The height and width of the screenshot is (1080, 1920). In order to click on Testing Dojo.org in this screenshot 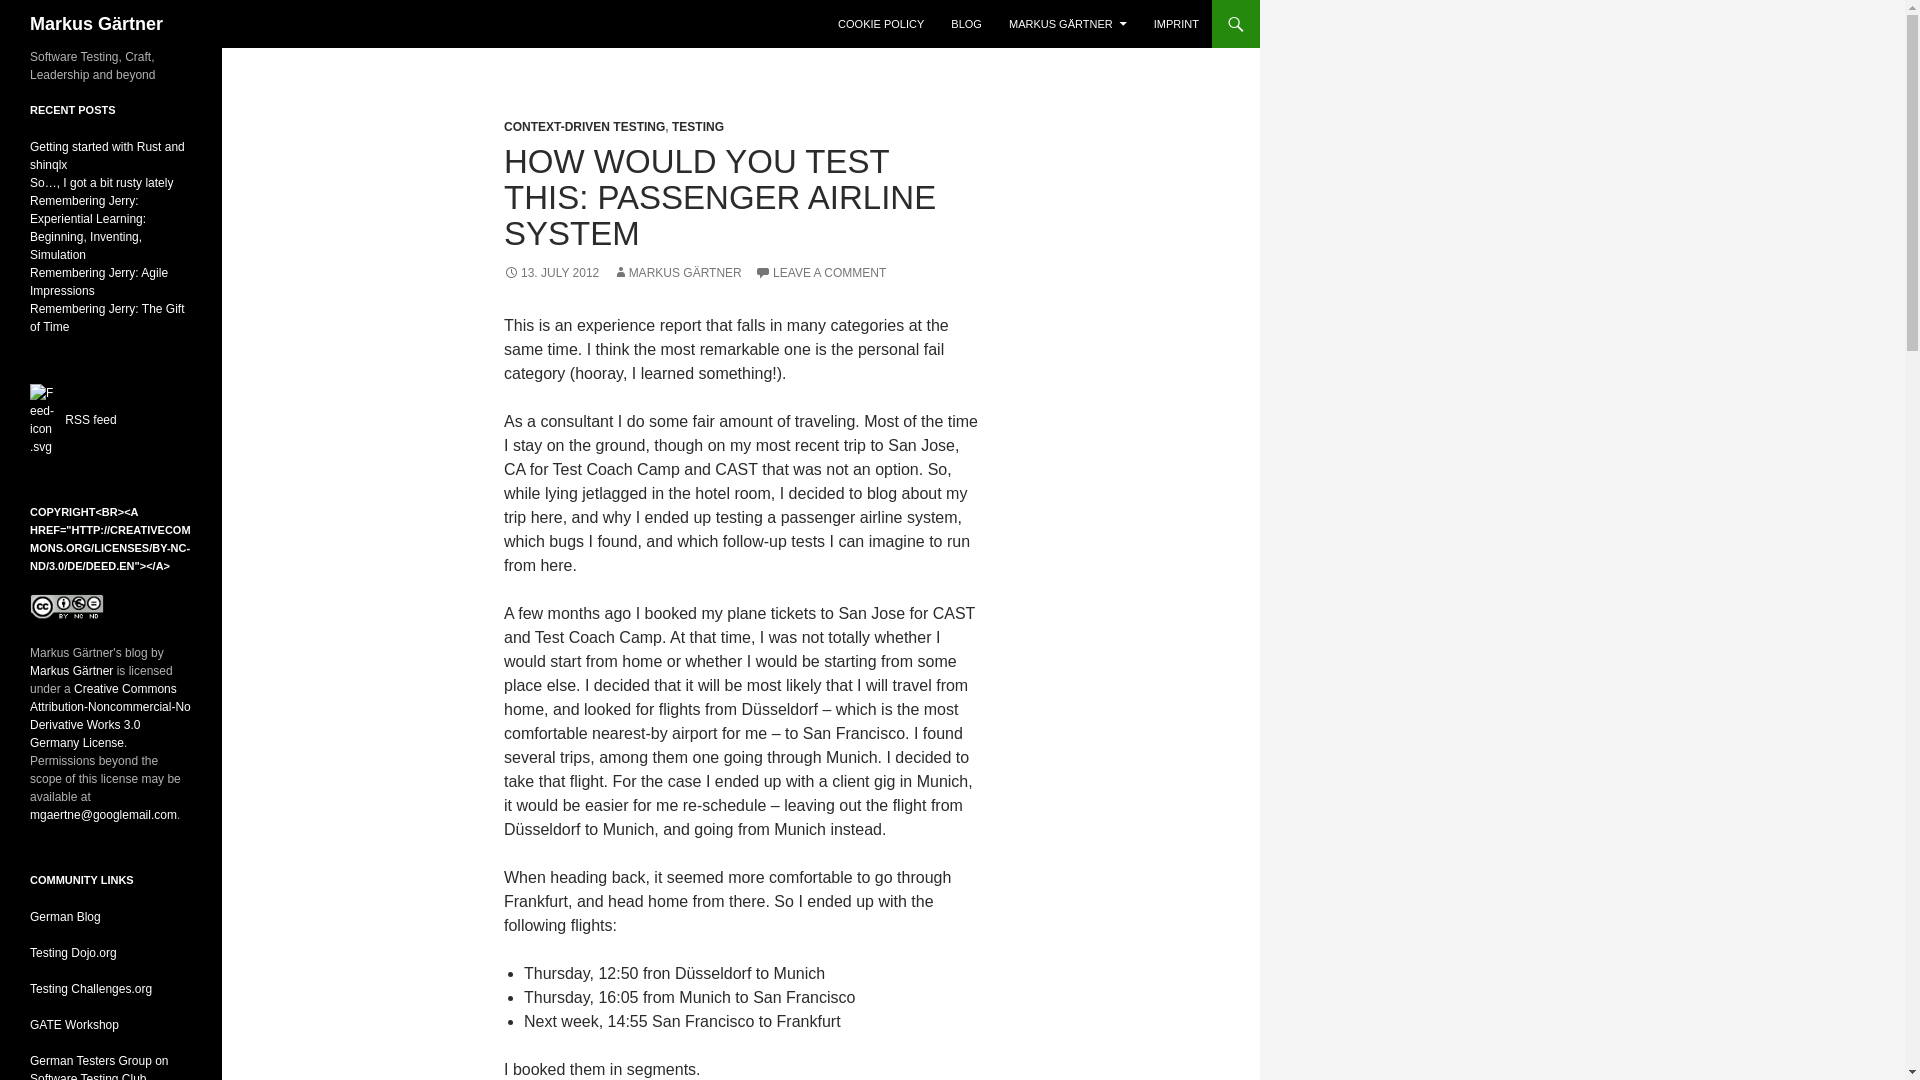, I will do `click(74, 953)`.